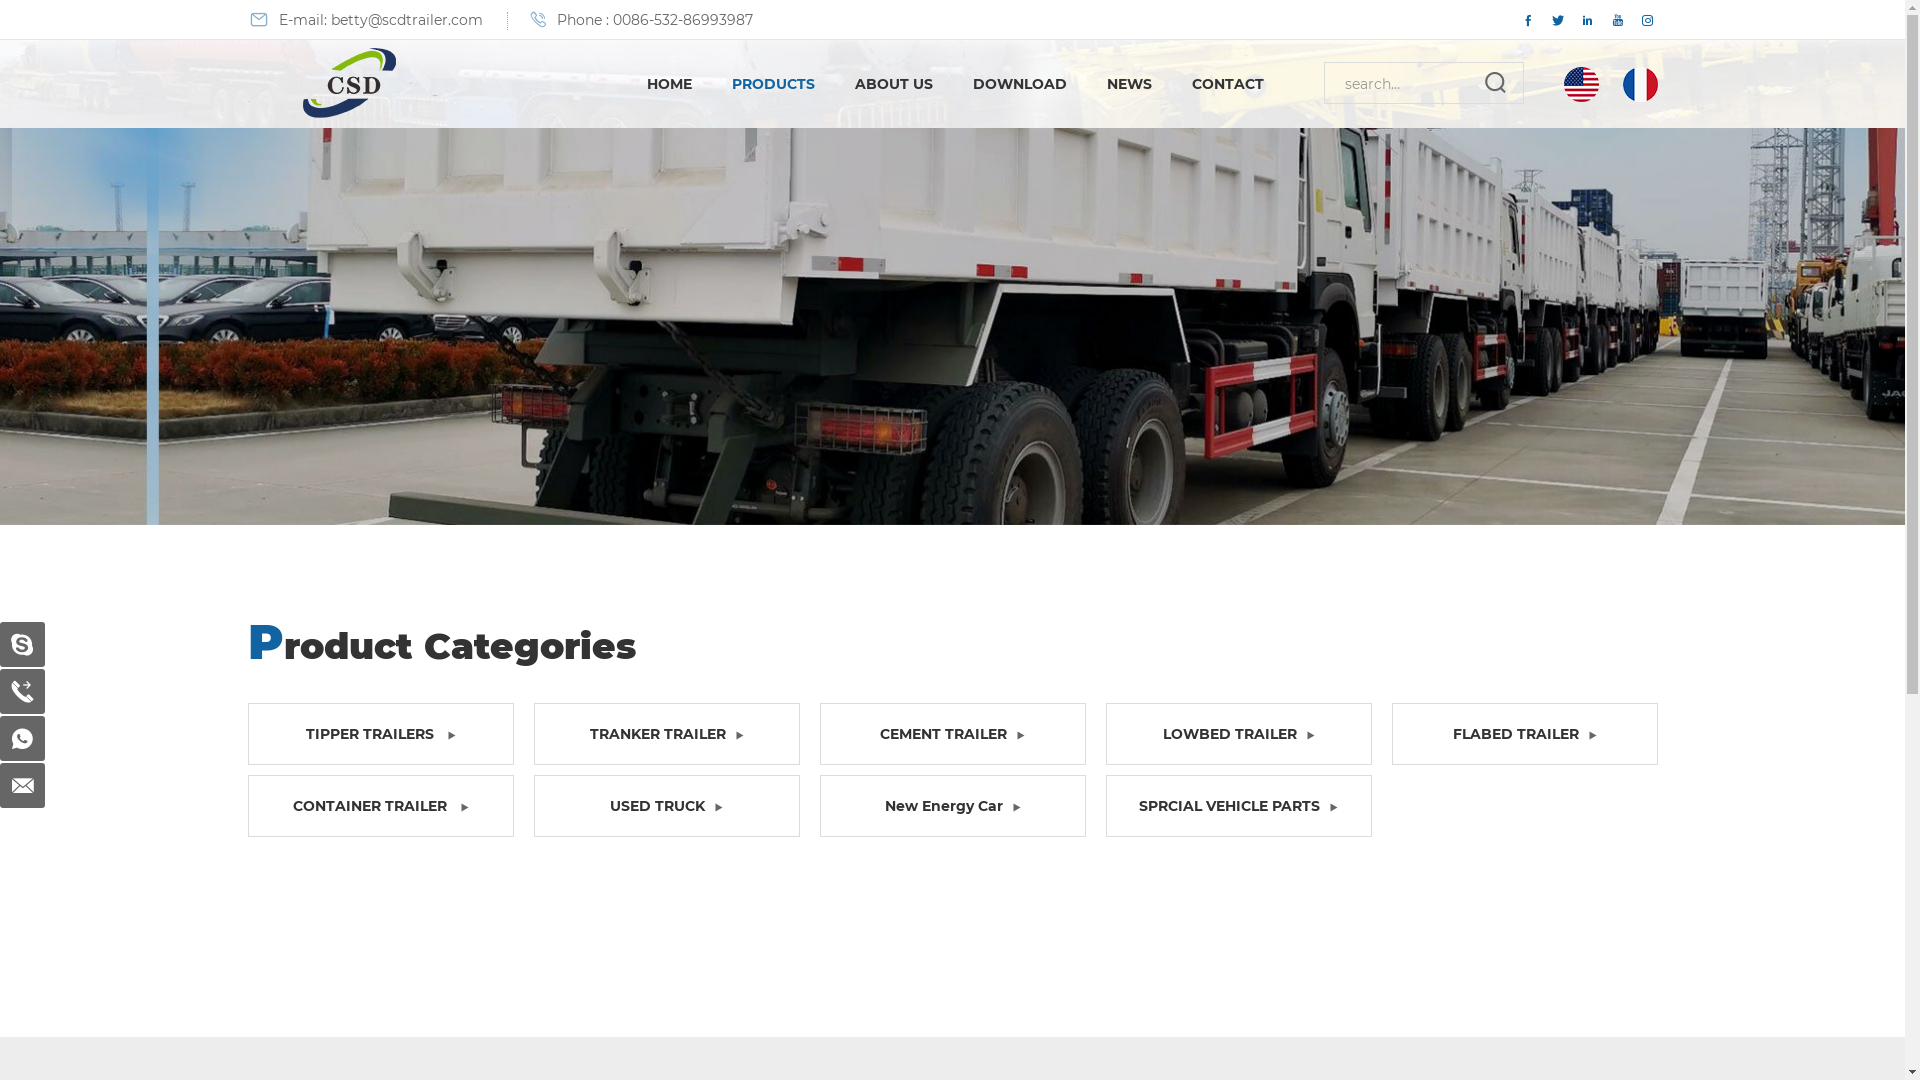 Image resolution: width=1920 pixels, height=1080 pixels. What do you see at coordinates (667, 734) in the screenshot?
I see `TRANKER TRAILER` at bounding box center [667, 734].